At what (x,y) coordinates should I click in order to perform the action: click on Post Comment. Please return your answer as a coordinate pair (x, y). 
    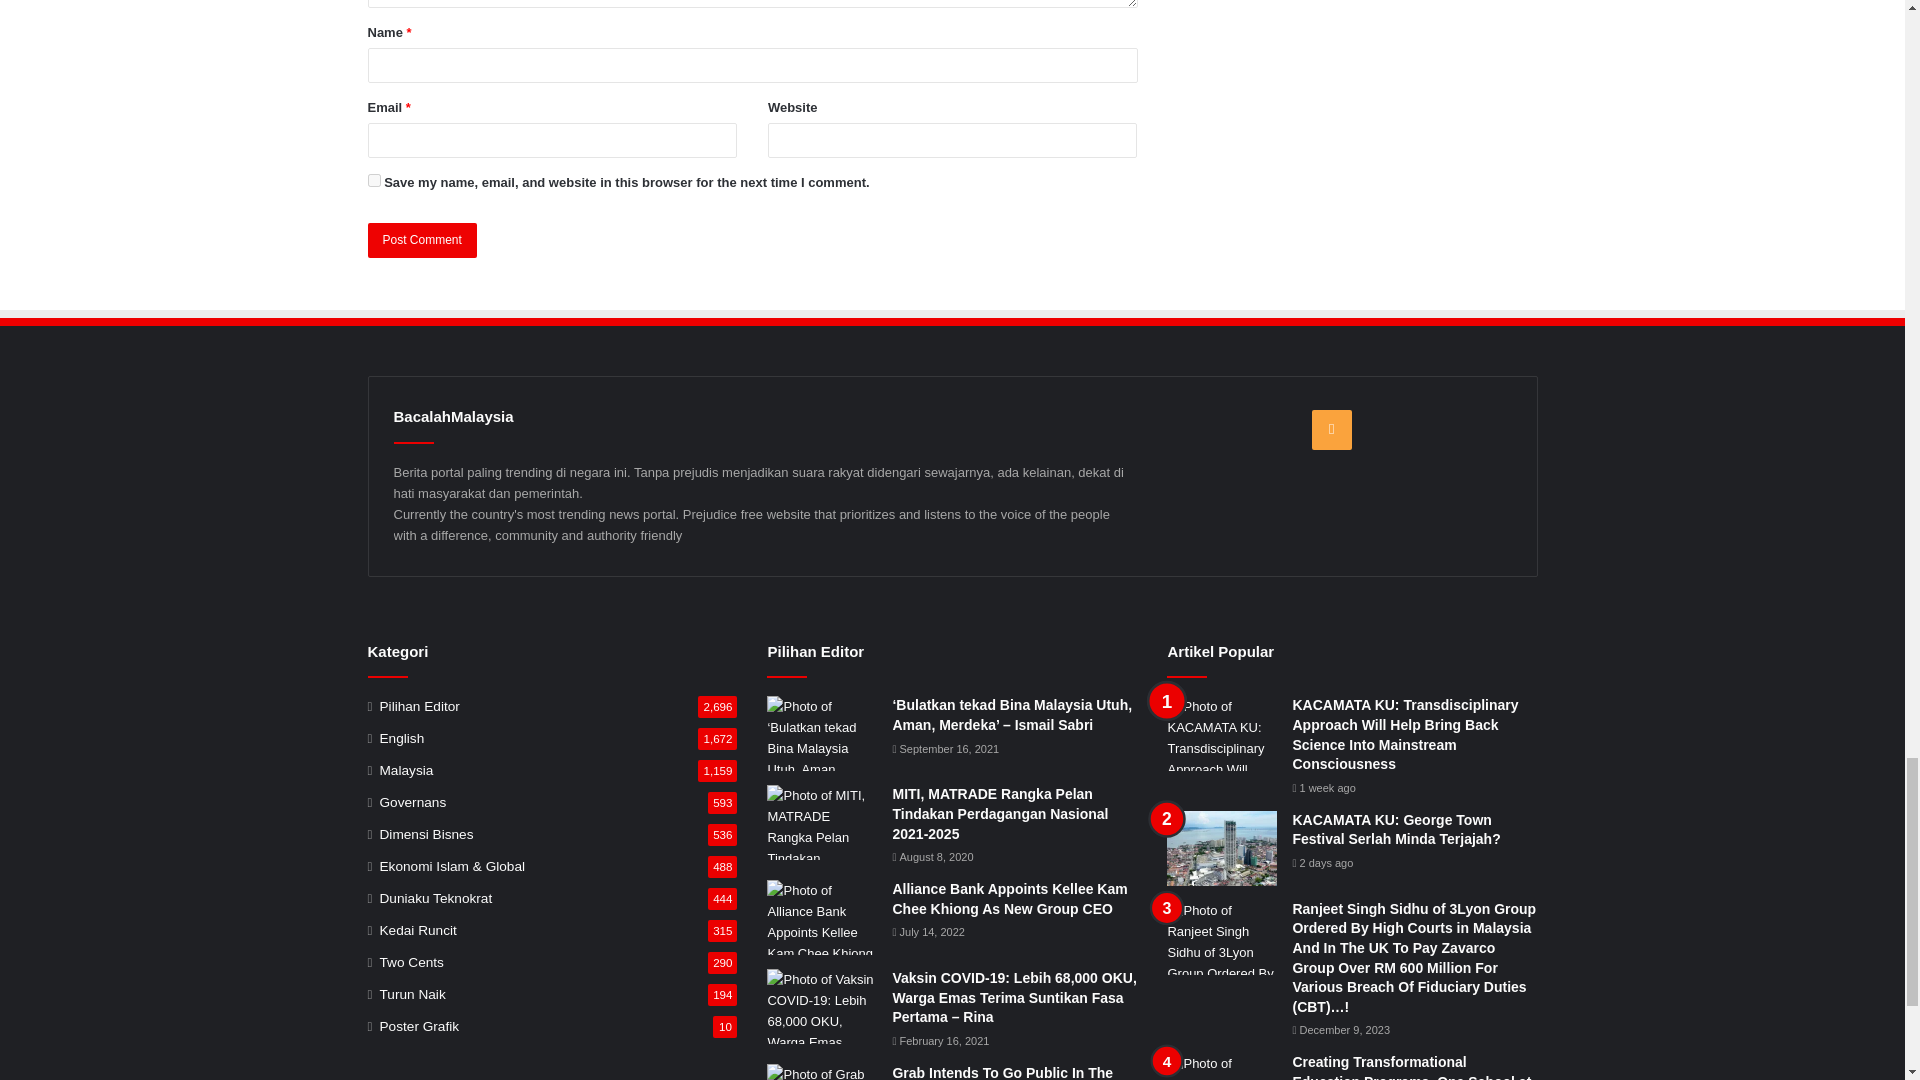
    Looking at the image, I should click on (422, 240).